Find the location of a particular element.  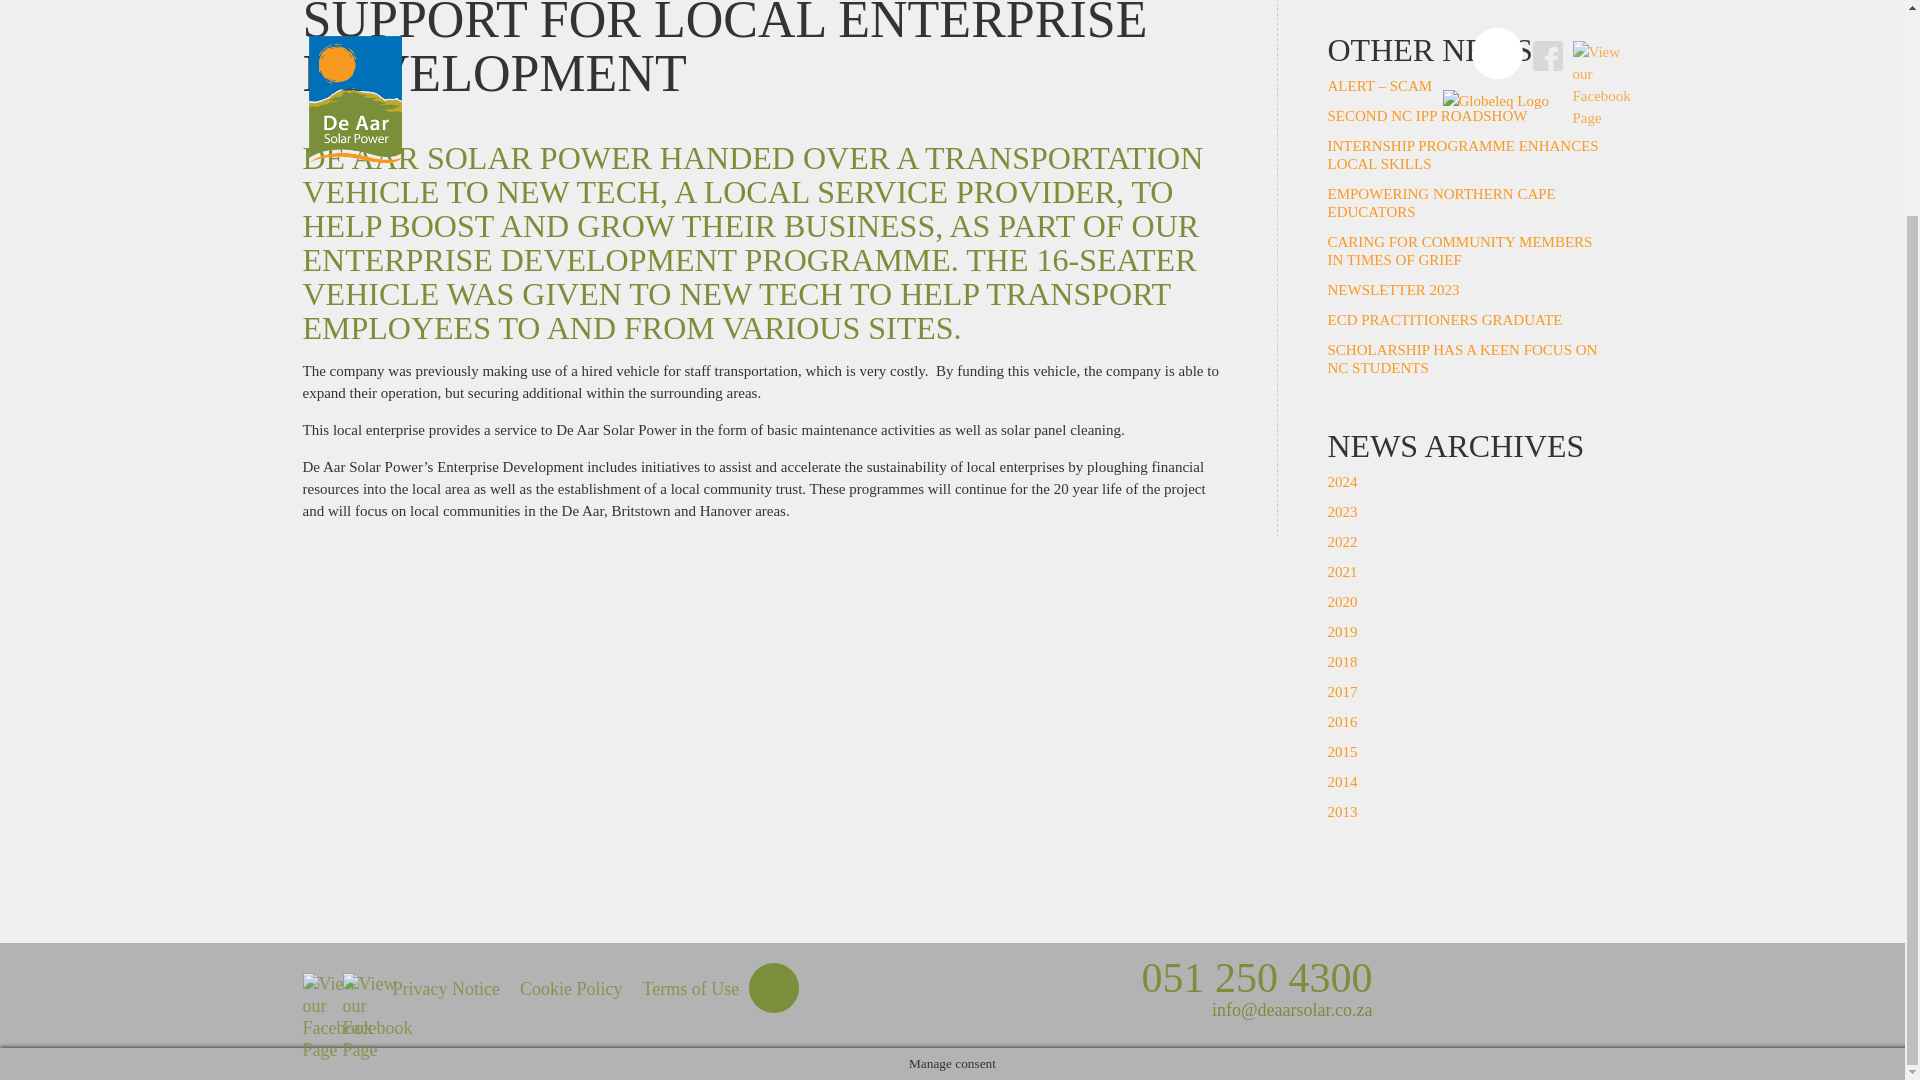

EMPOWERING NORTHERN CAPE EDUCATORS is located at coordinates (1442, 202).